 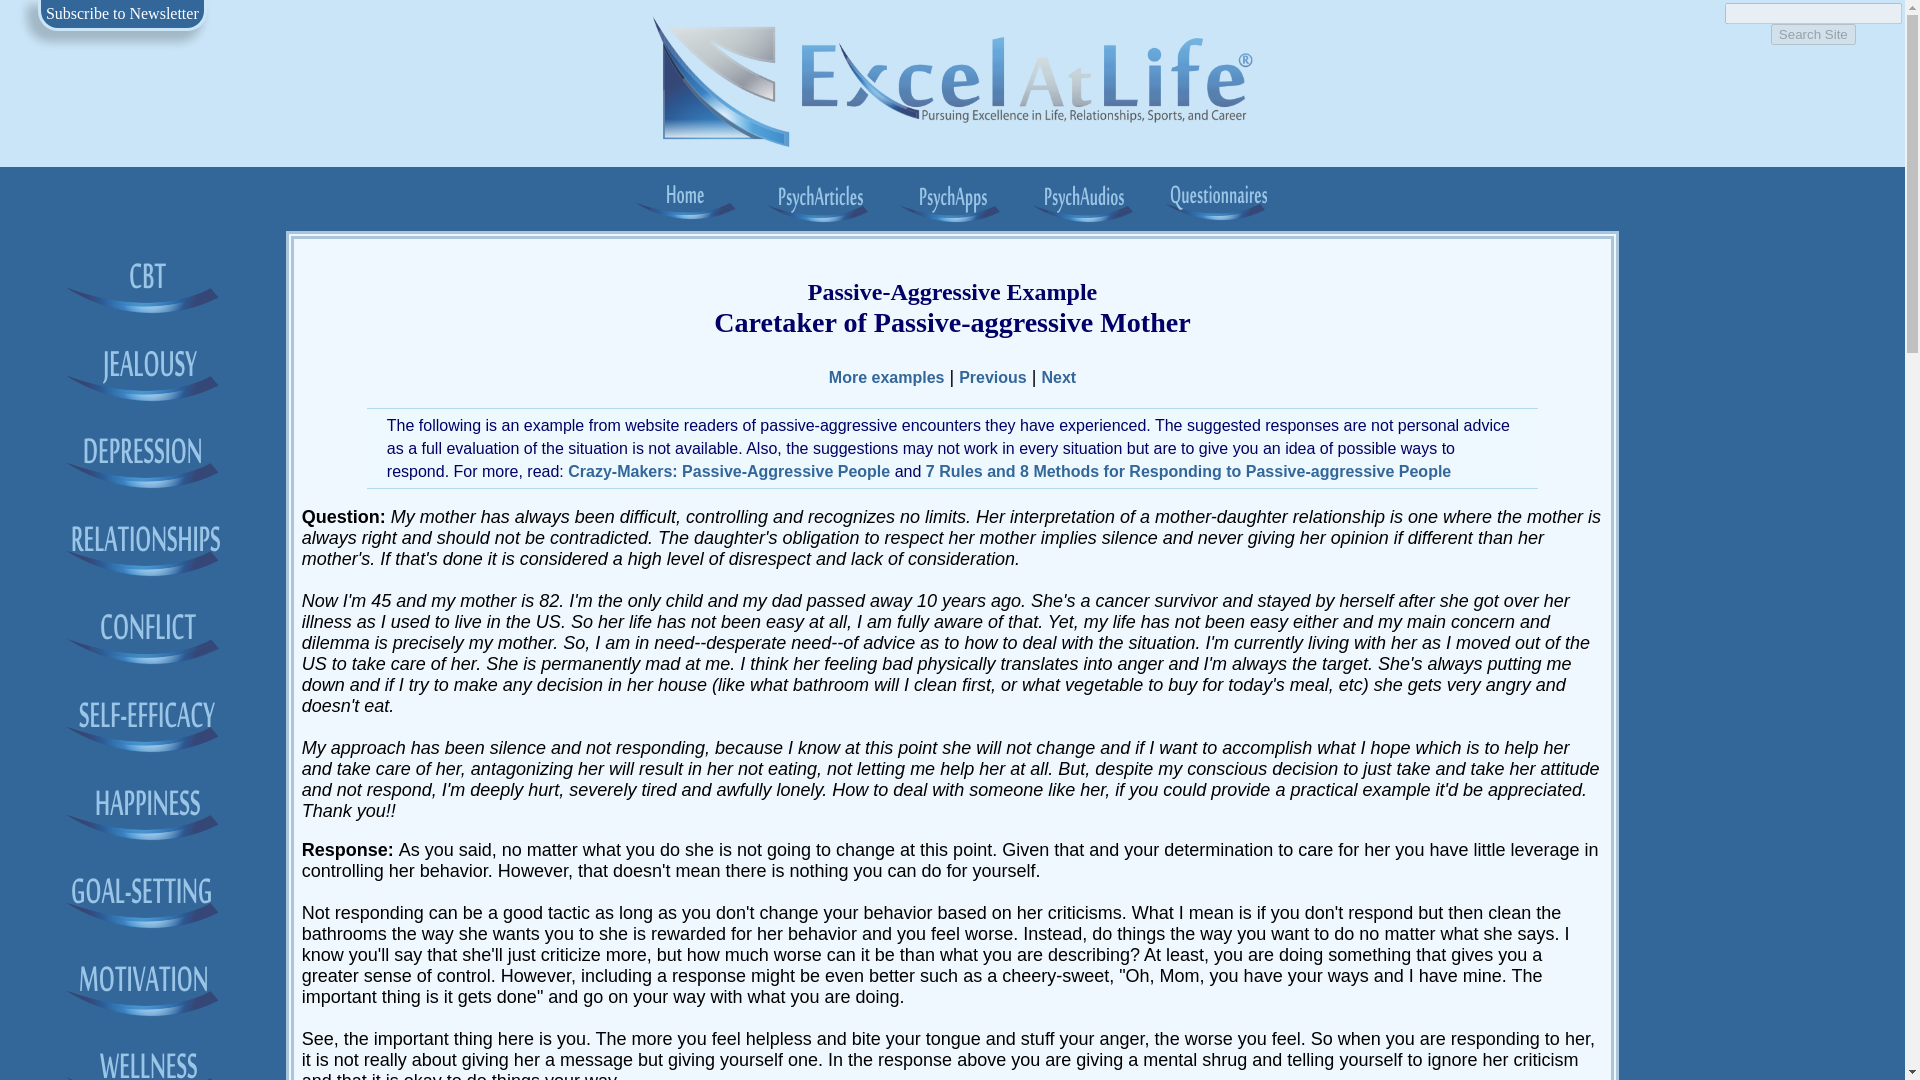 What do you see at coordinates (1813, 34) in the screenshot?
I see `Search Site` at bounding box center [1813, 34].